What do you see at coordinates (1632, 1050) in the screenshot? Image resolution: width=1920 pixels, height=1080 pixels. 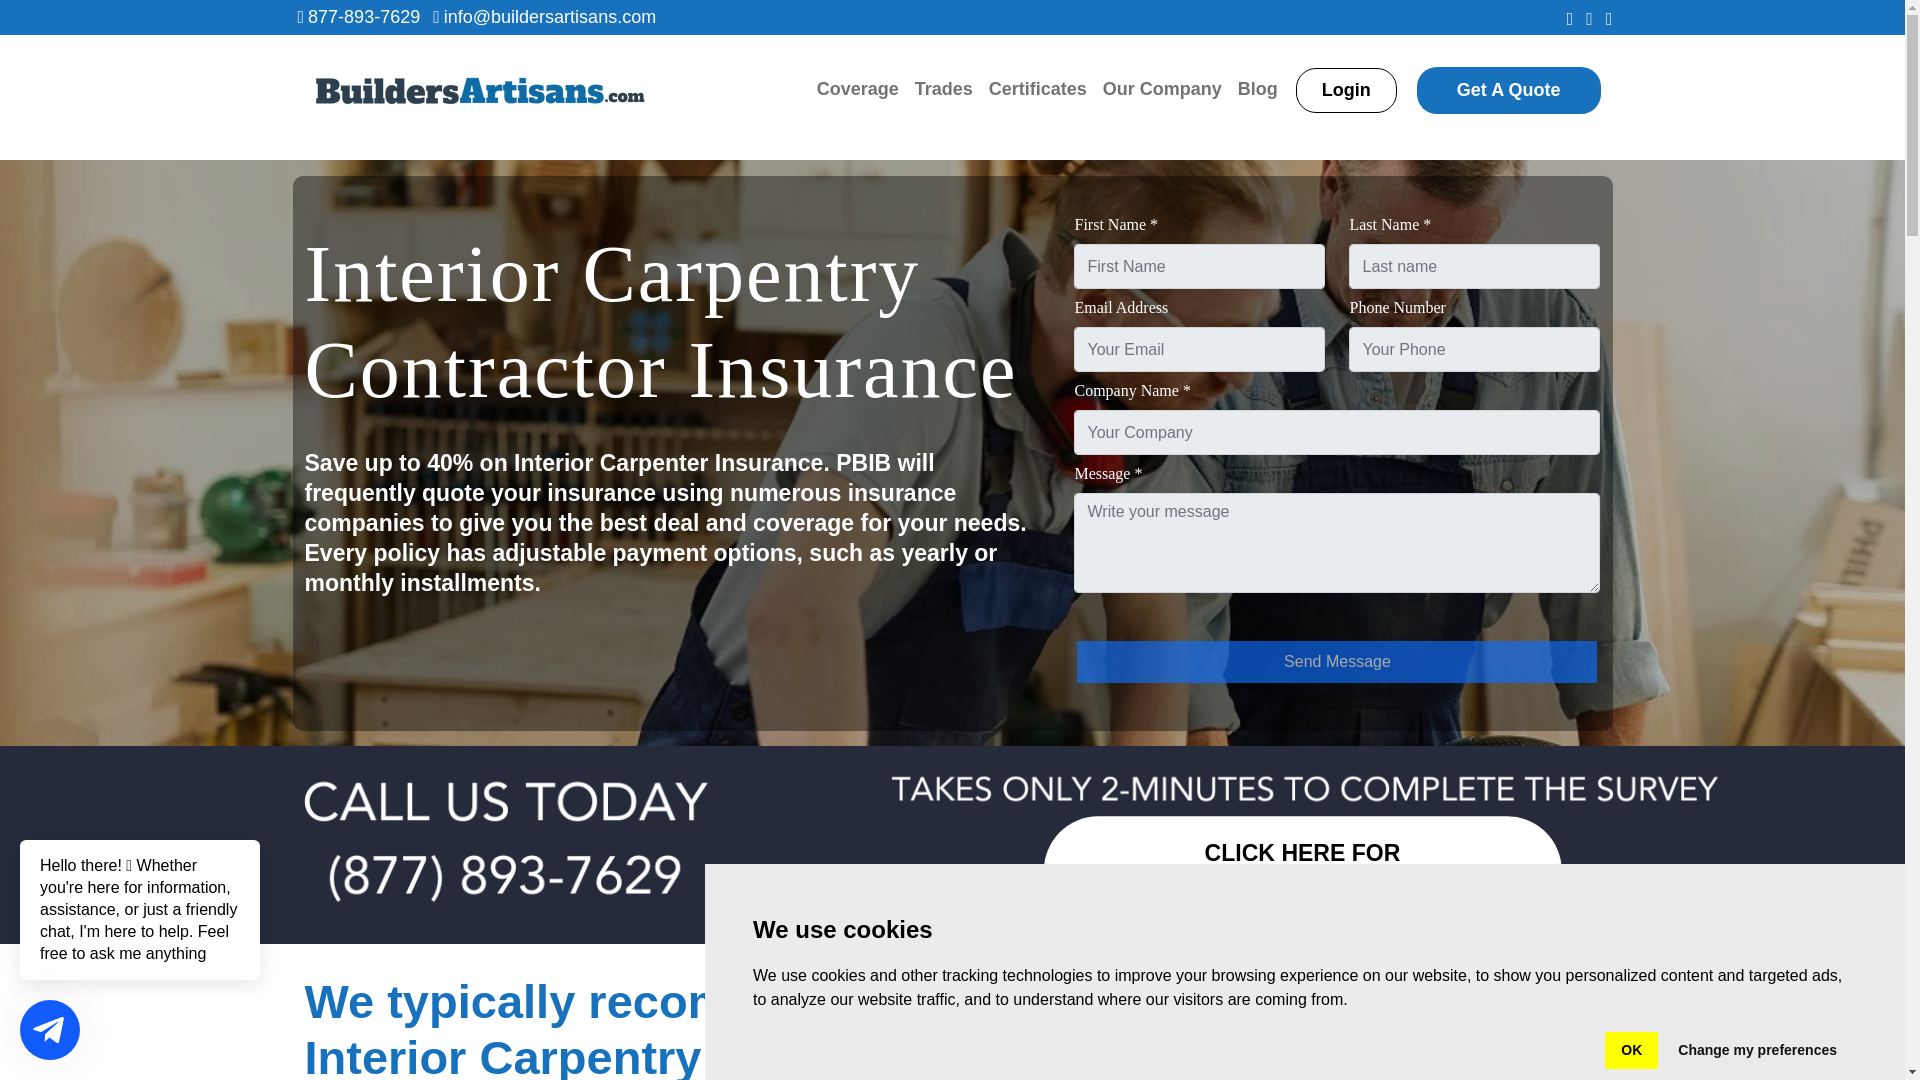 I see `OK` at bounding box center [1632, 1050].